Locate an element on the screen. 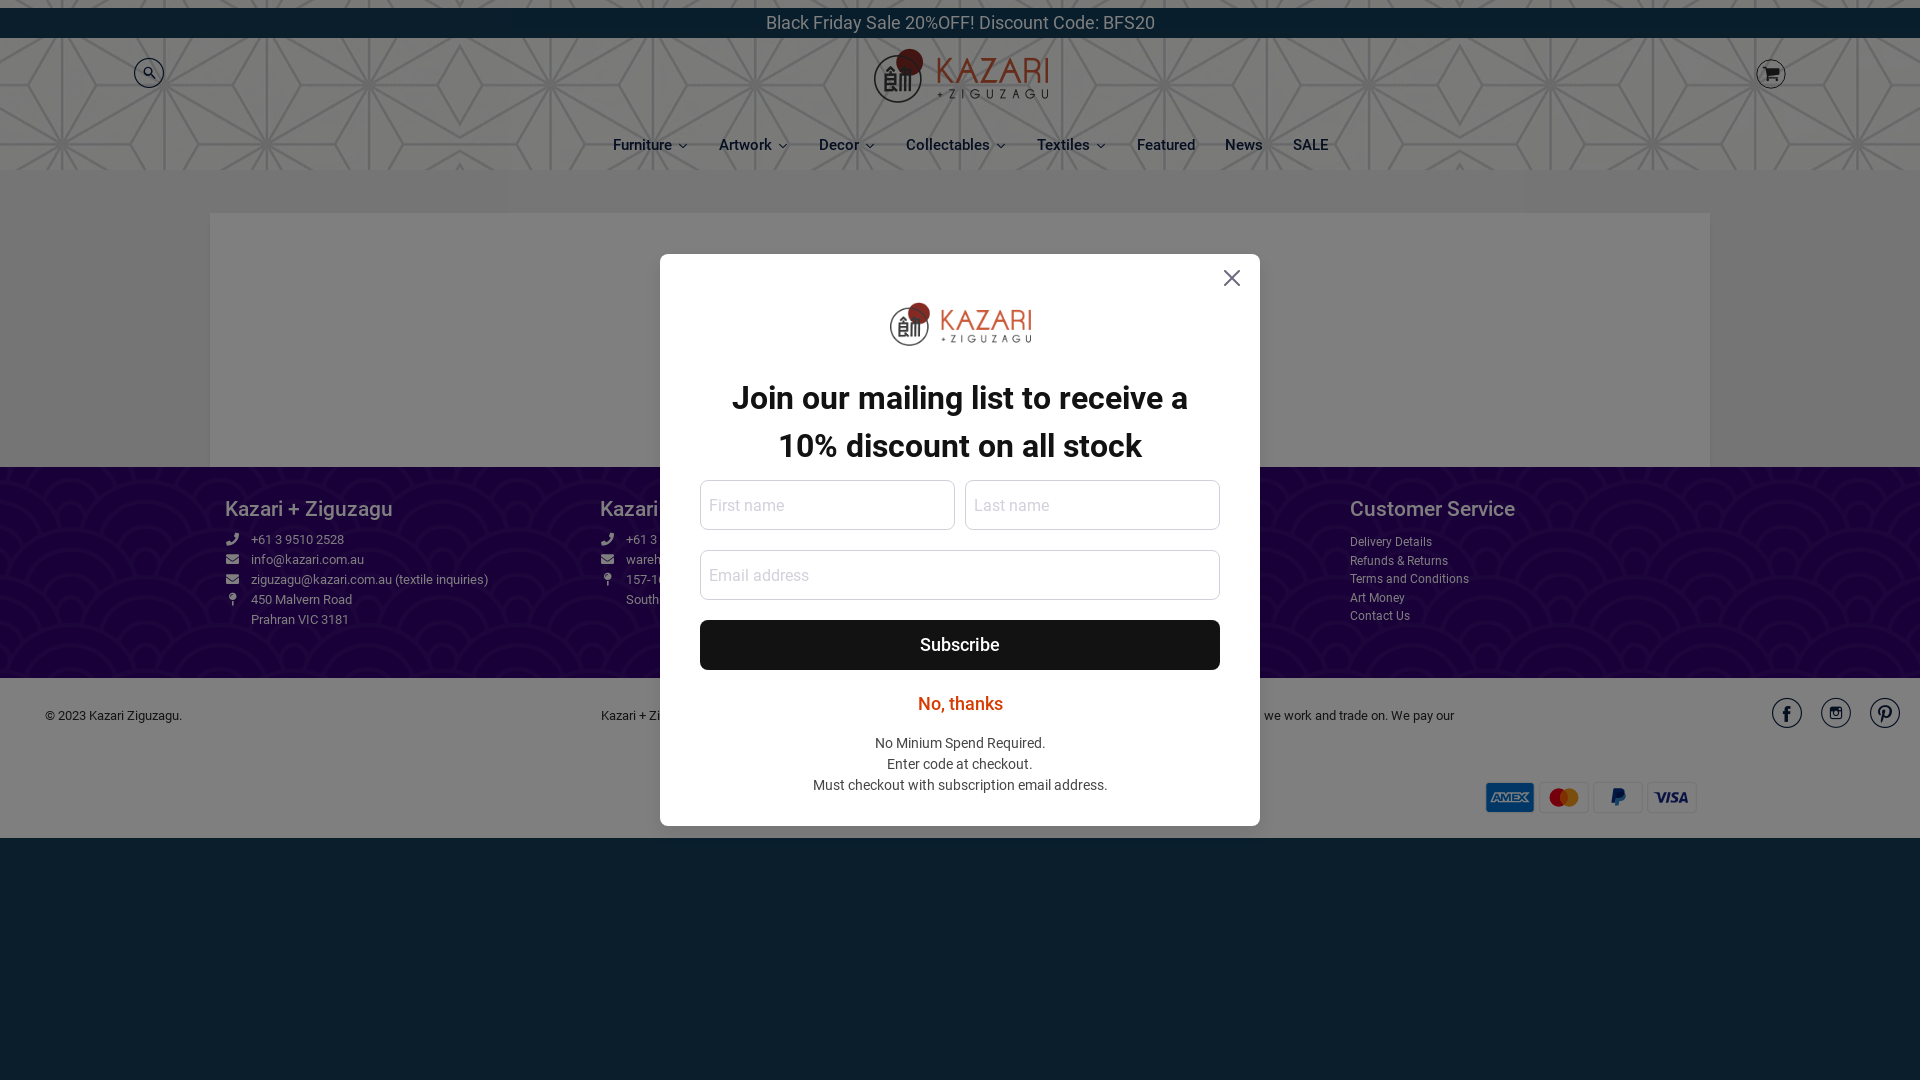 The image size is (1920, 1080). About Us is located at coordinates (1155, 542).